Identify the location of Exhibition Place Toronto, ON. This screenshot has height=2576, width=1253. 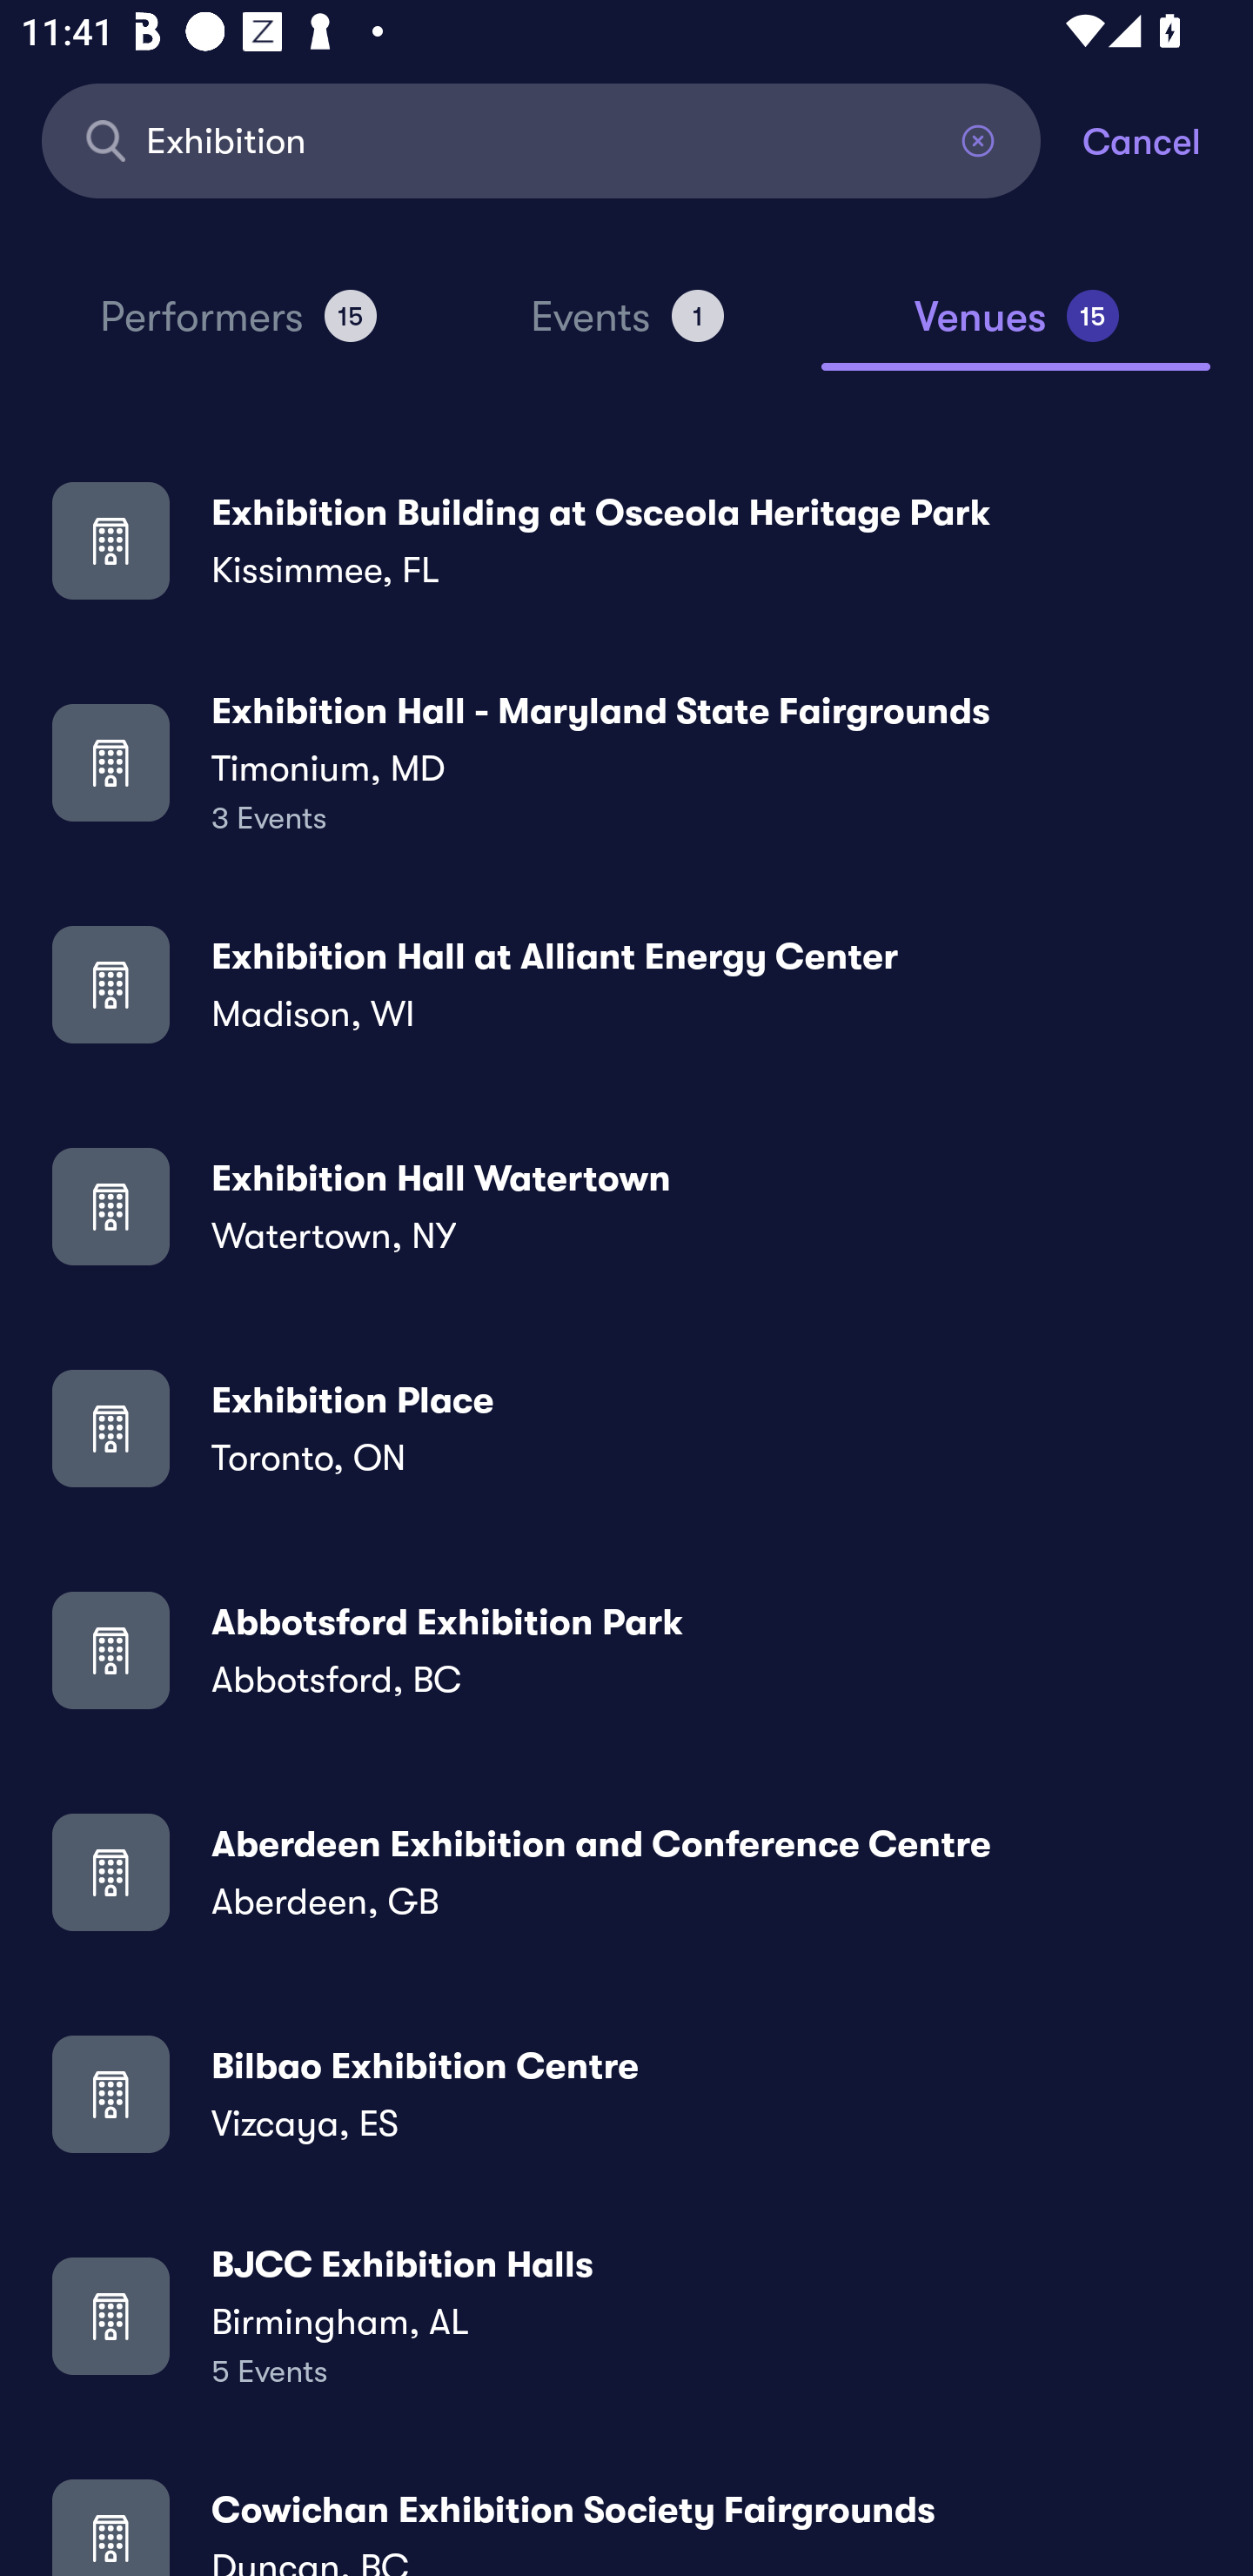
(626, 1428).